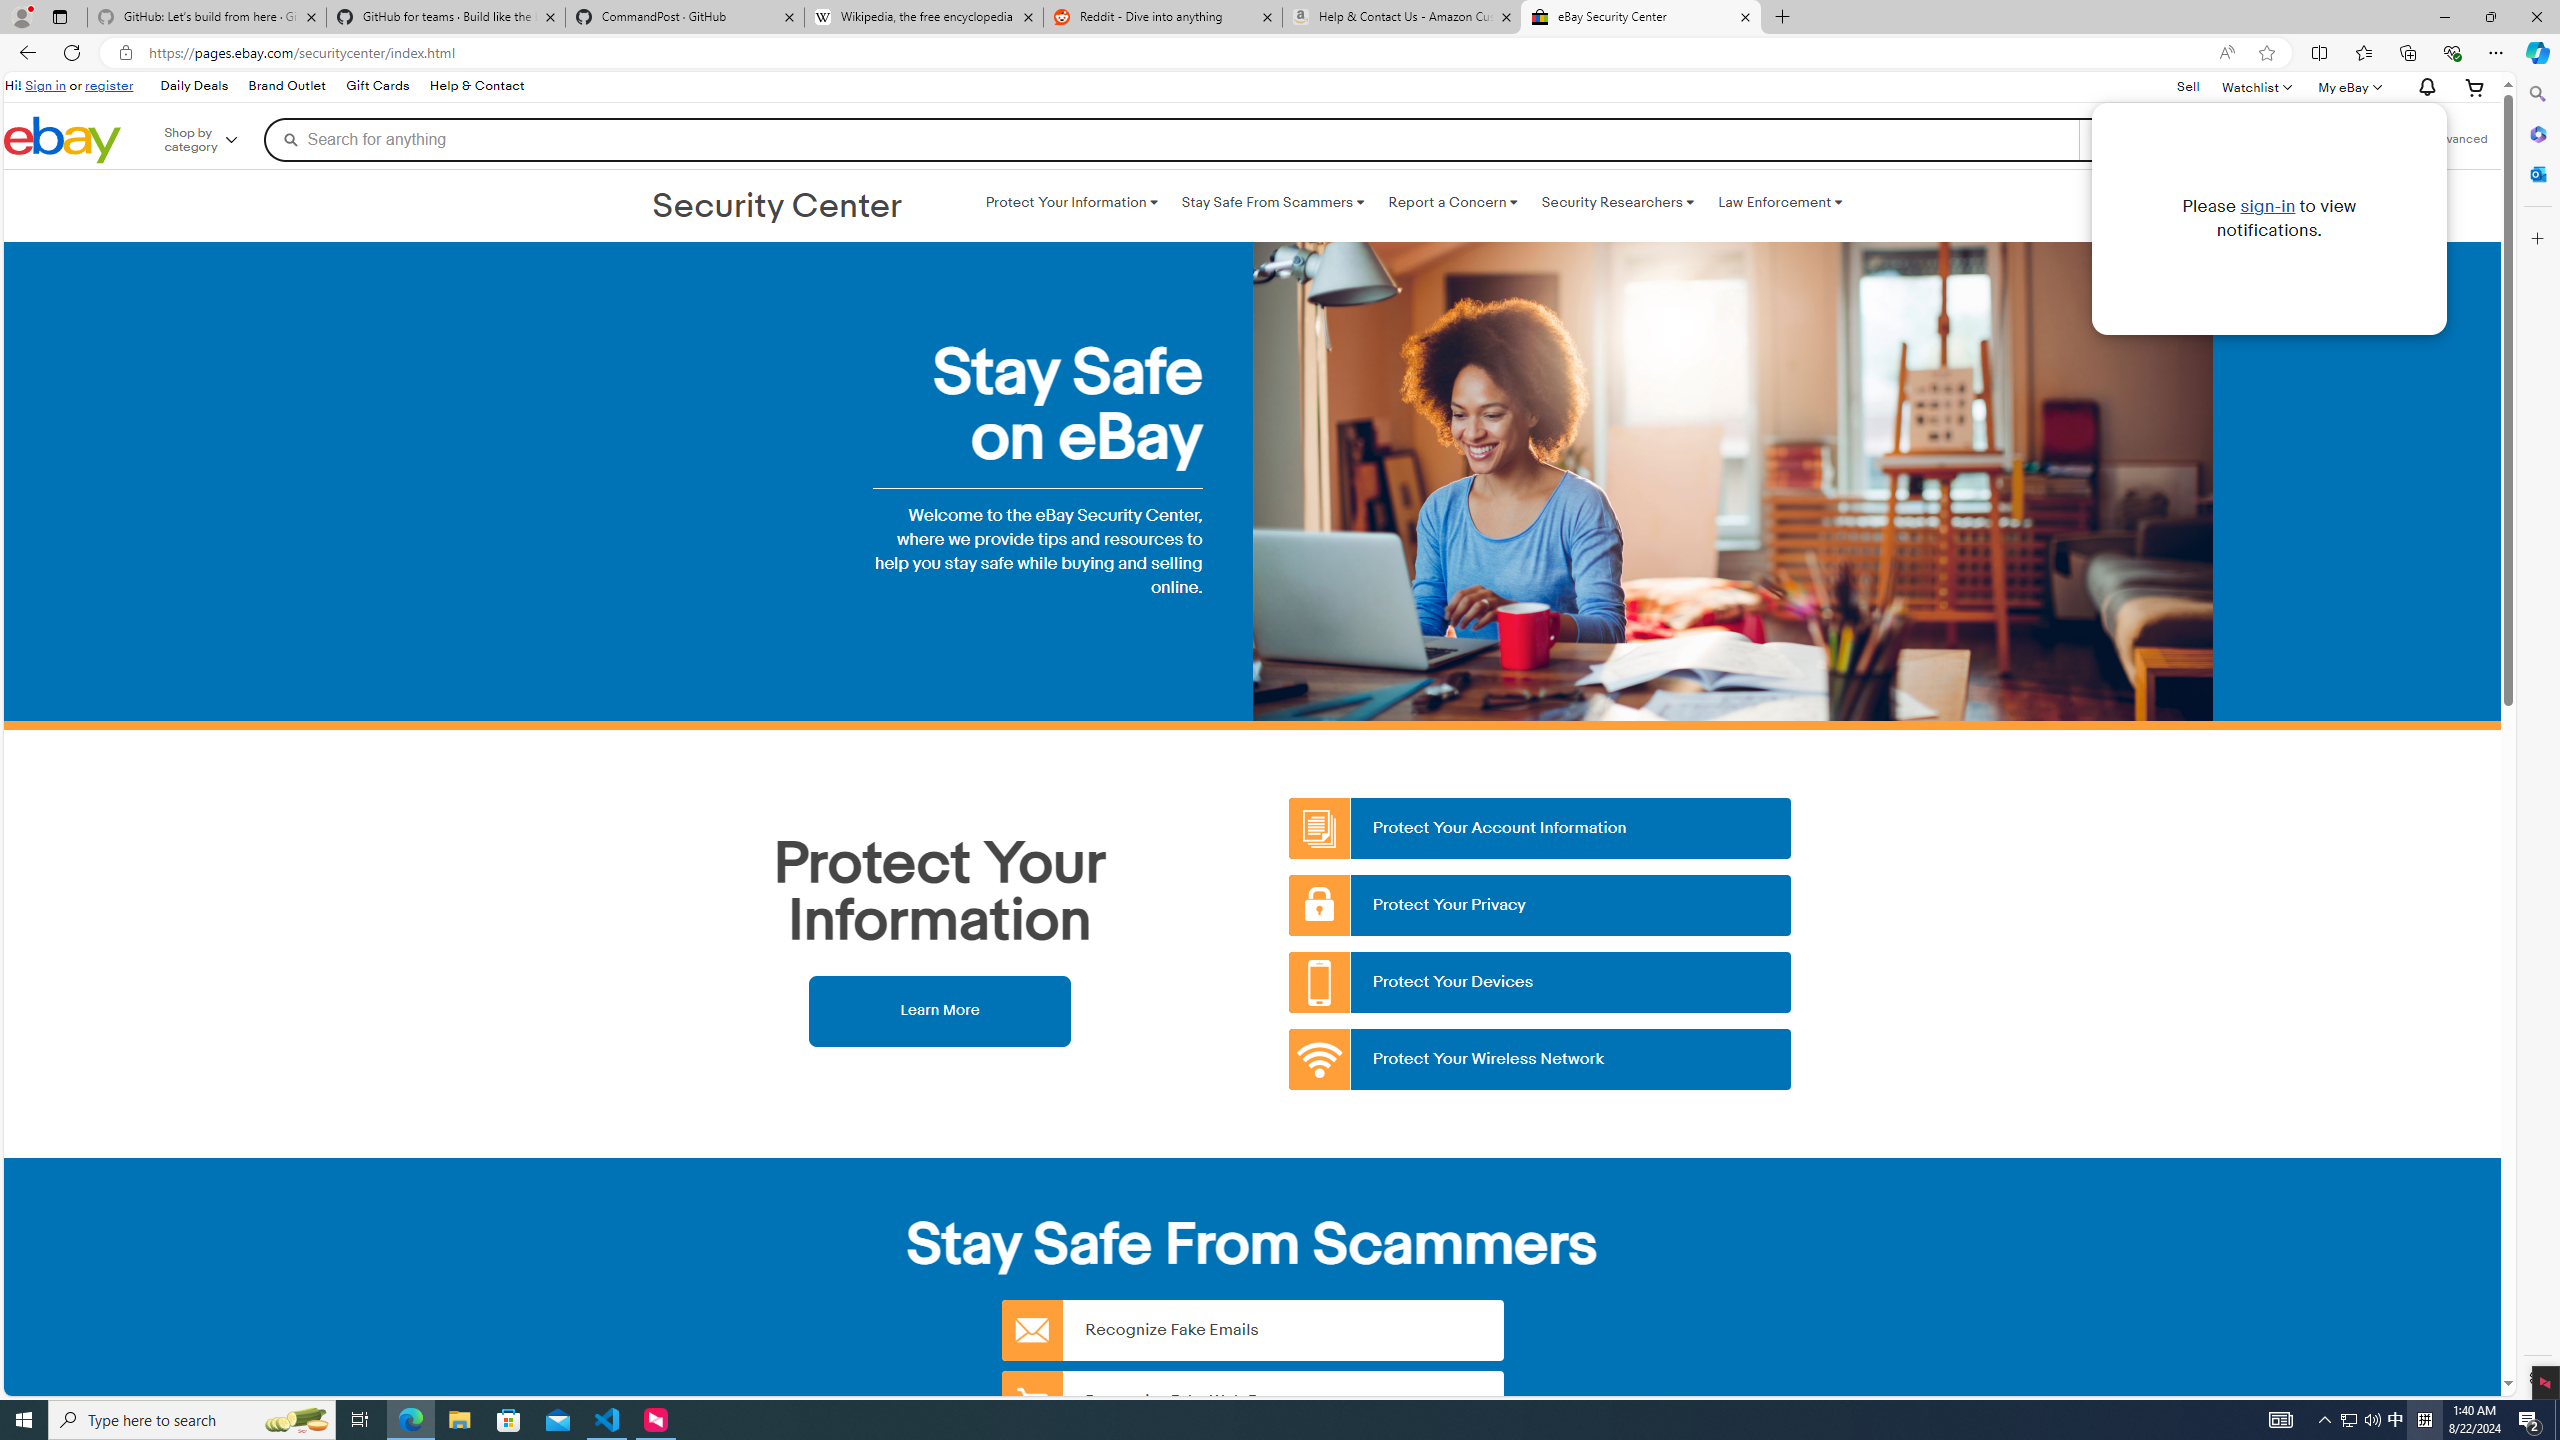  I want to click on Security Center, so click(778, 207).